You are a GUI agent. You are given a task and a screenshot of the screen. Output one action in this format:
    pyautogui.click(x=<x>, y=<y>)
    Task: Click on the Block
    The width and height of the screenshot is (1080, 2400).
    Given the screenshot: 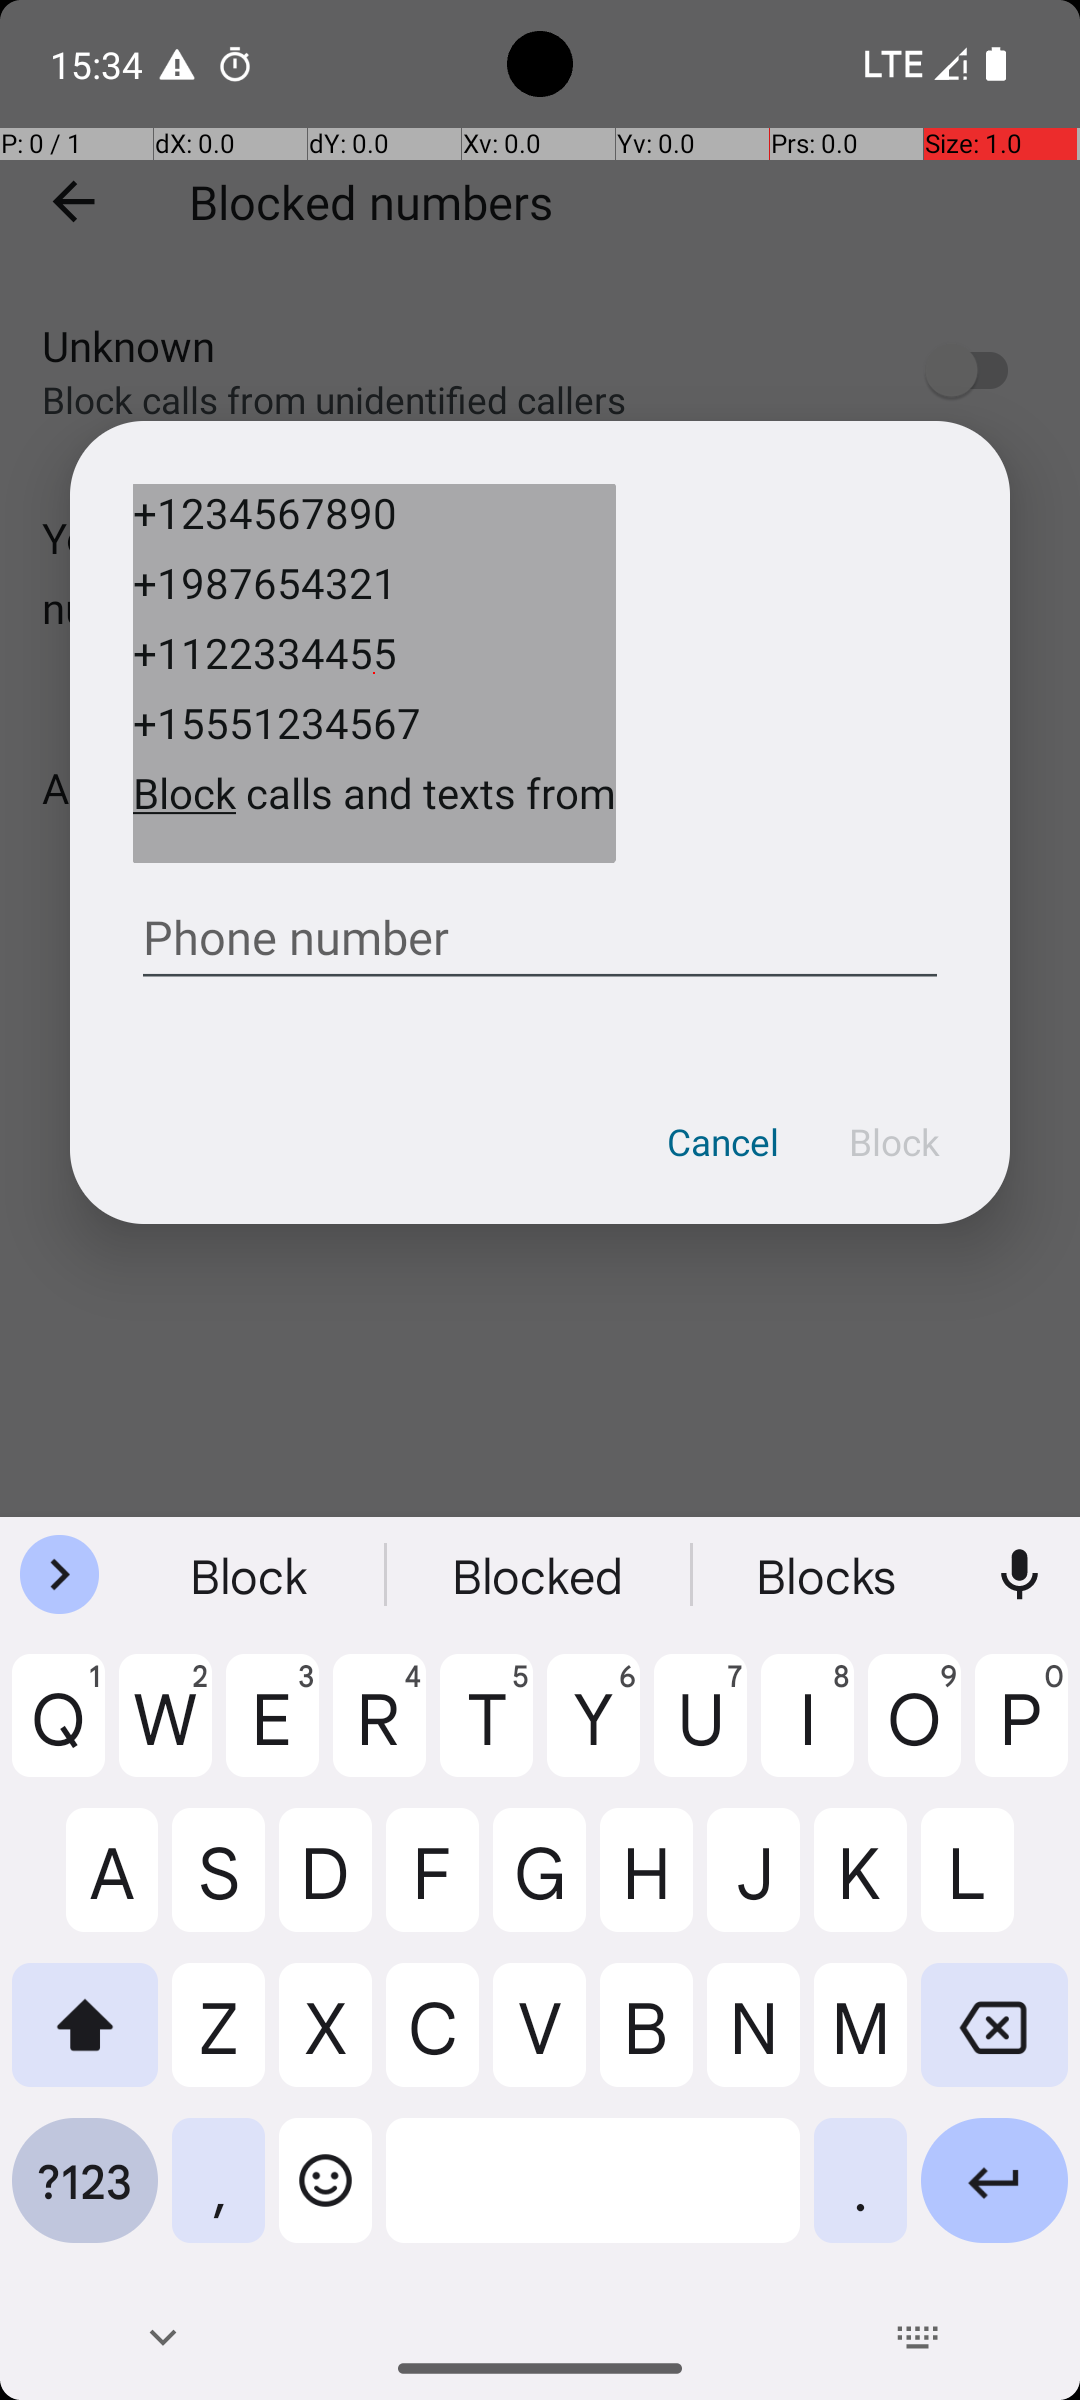 What is the action you would take?
    pyautogui.click(x=894, y=1142)
    